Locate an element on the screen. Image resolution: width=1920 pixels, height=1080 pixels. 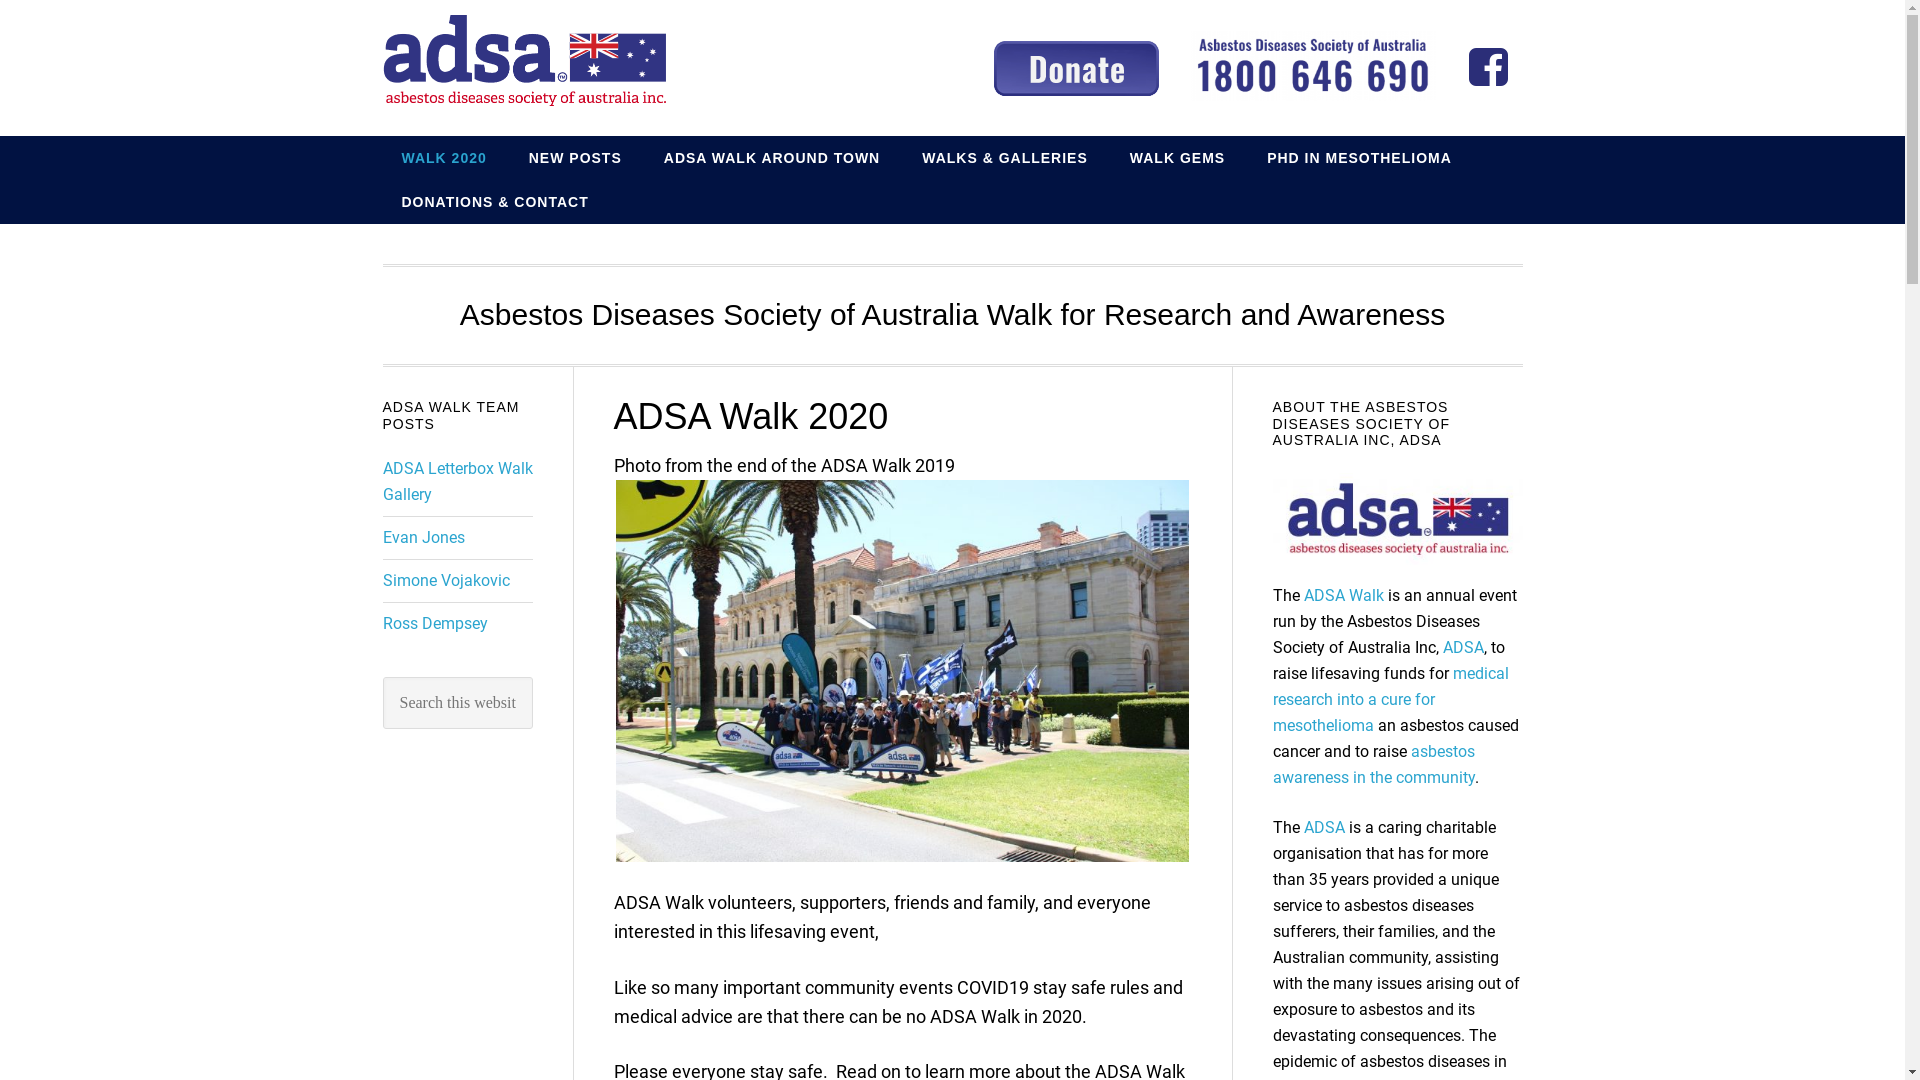
ADSA Walk is located at coordinates (1344, 596).